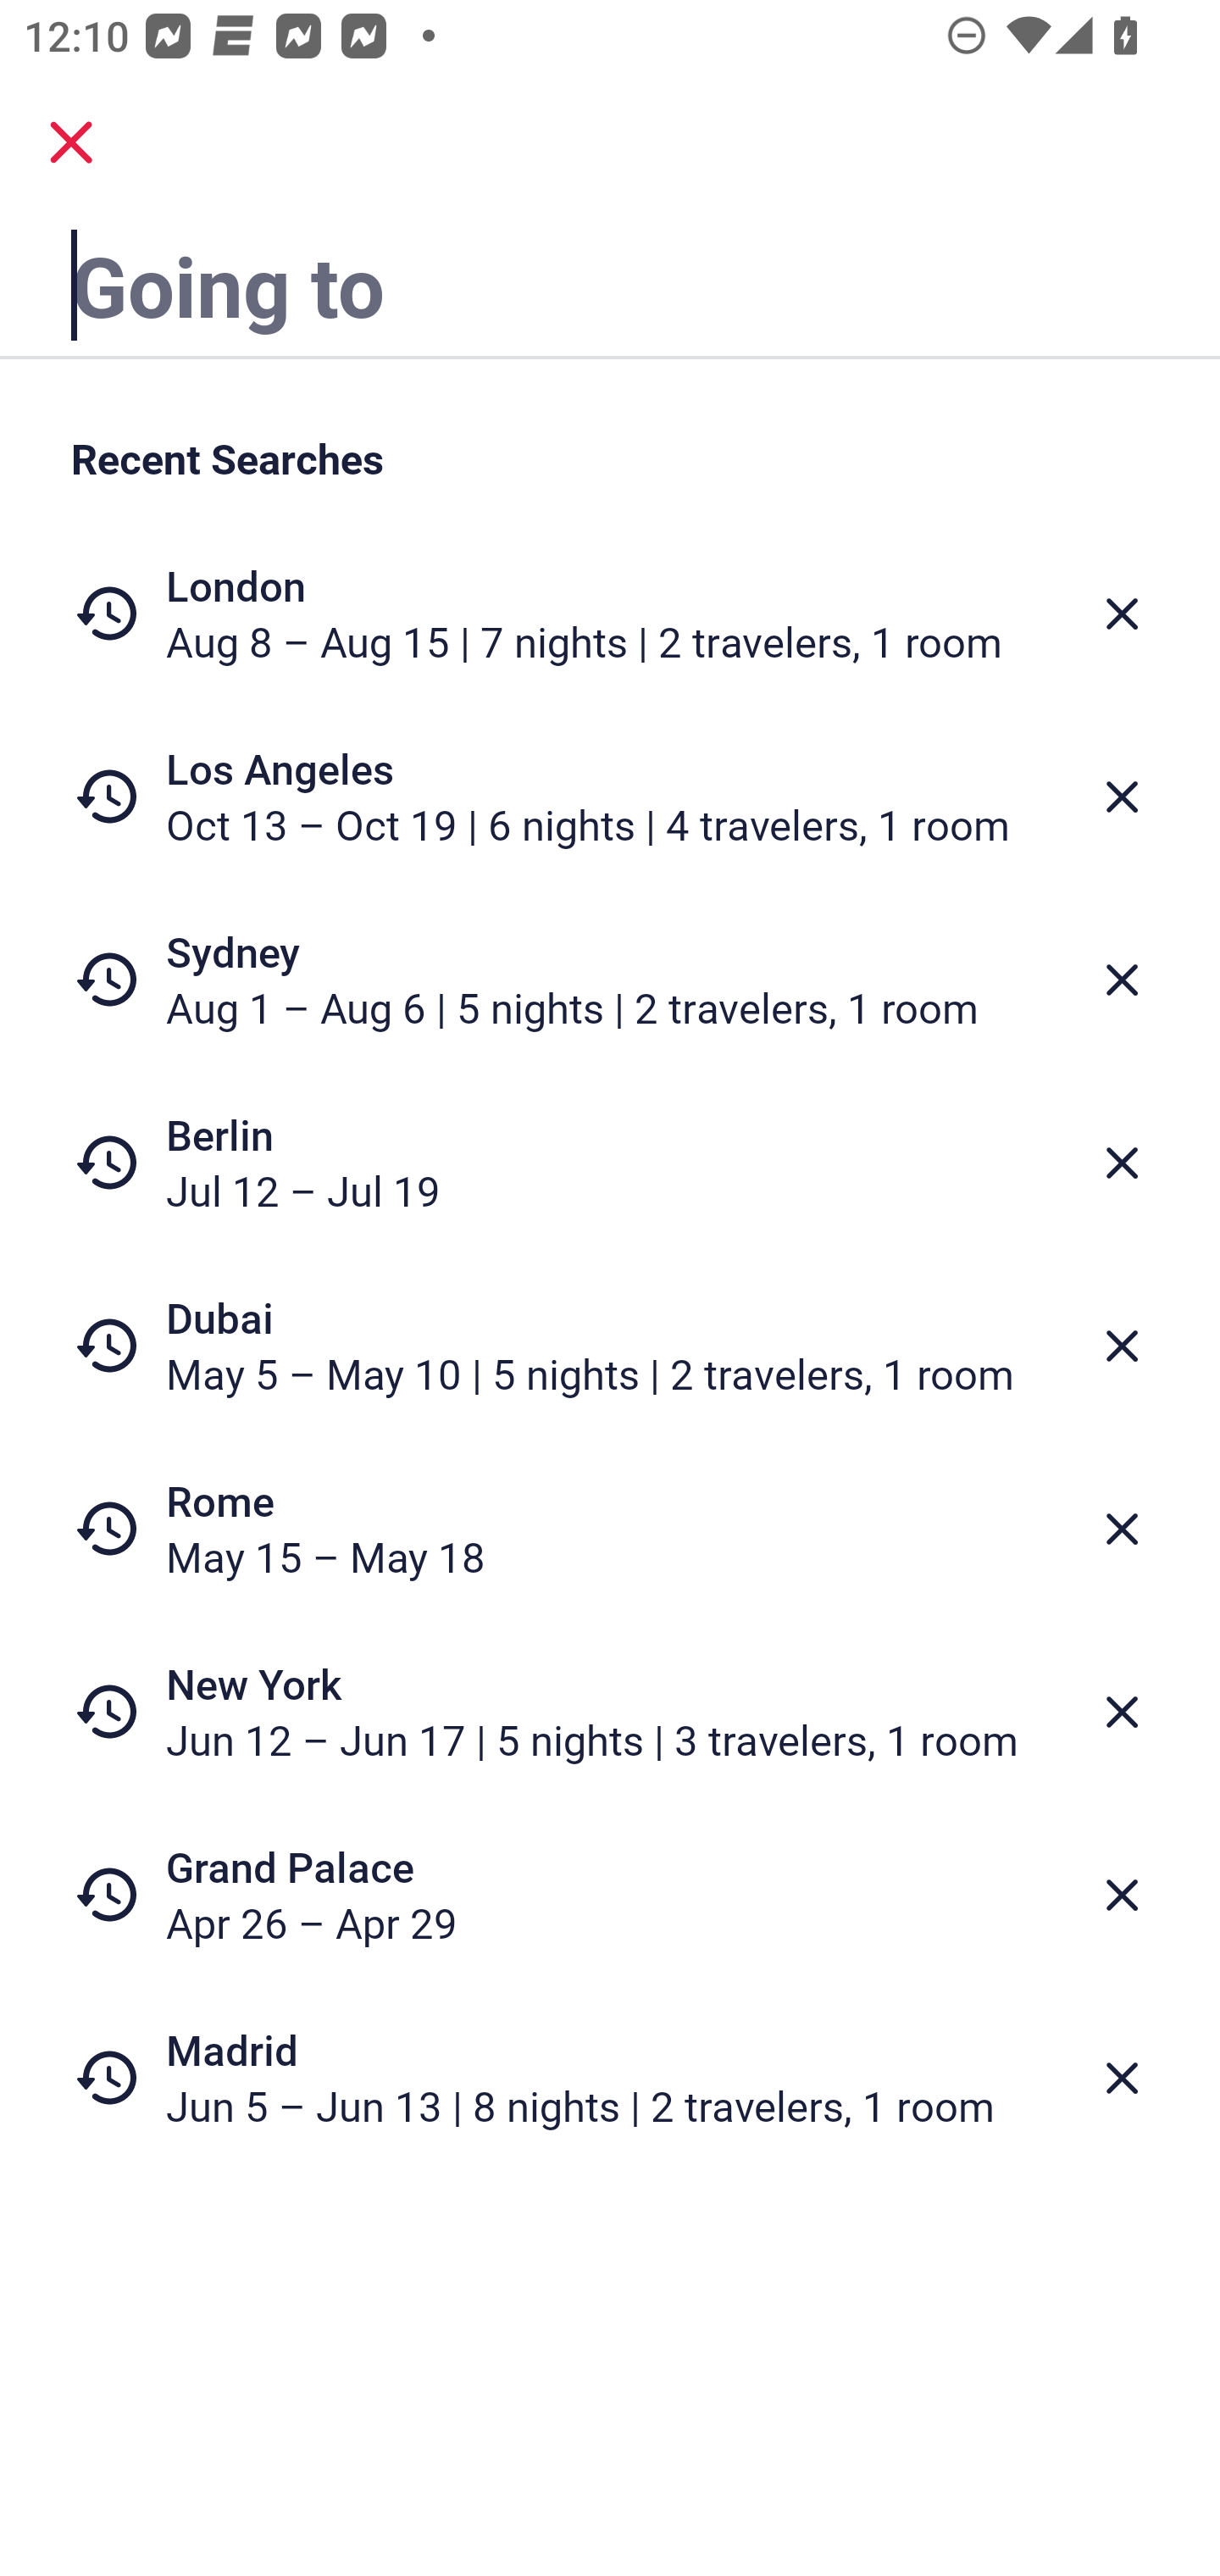 This screenshot has height=2576, width=1220. I want to click on Delete from recent searches, so click(1122, 1346).